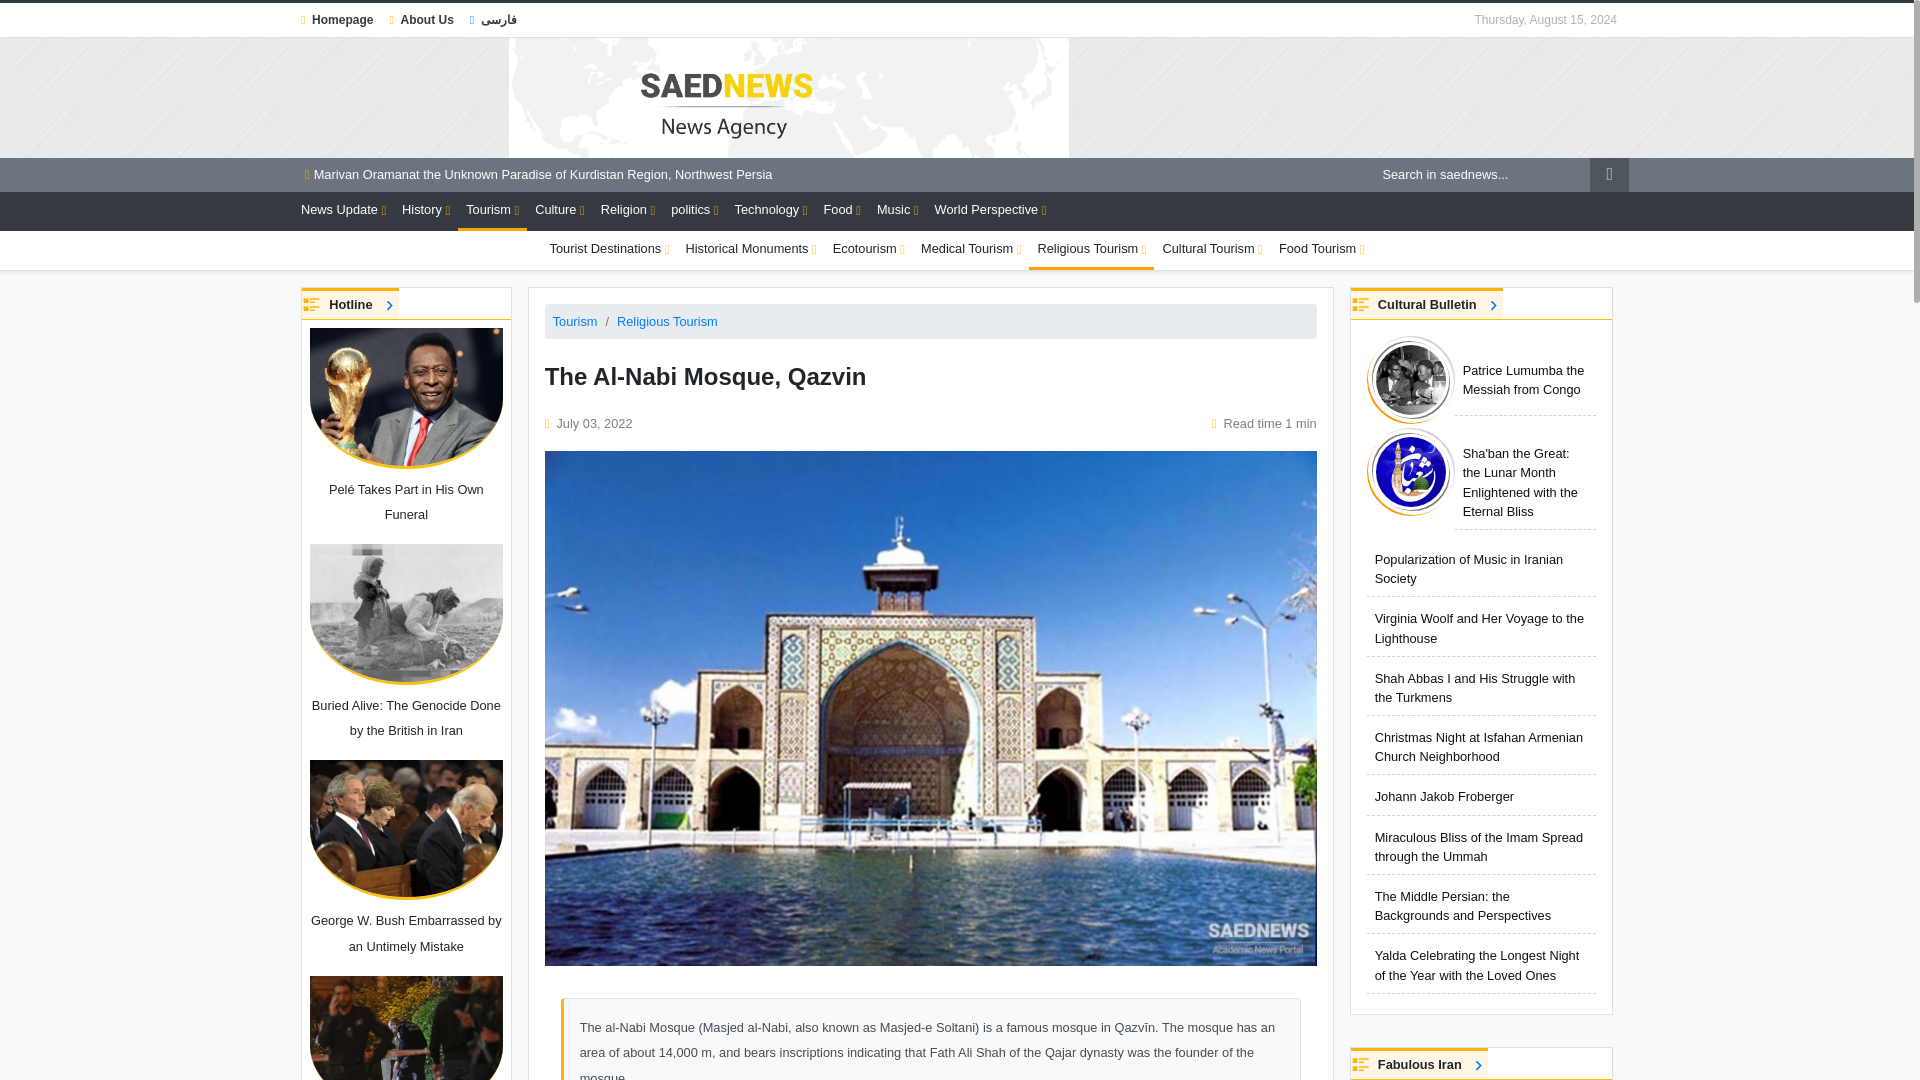 This screenshot has height=1080, width=1920. Describe the element at coordinates (750, 248) in the screenshot. I see `Historical Monuments` at that location.